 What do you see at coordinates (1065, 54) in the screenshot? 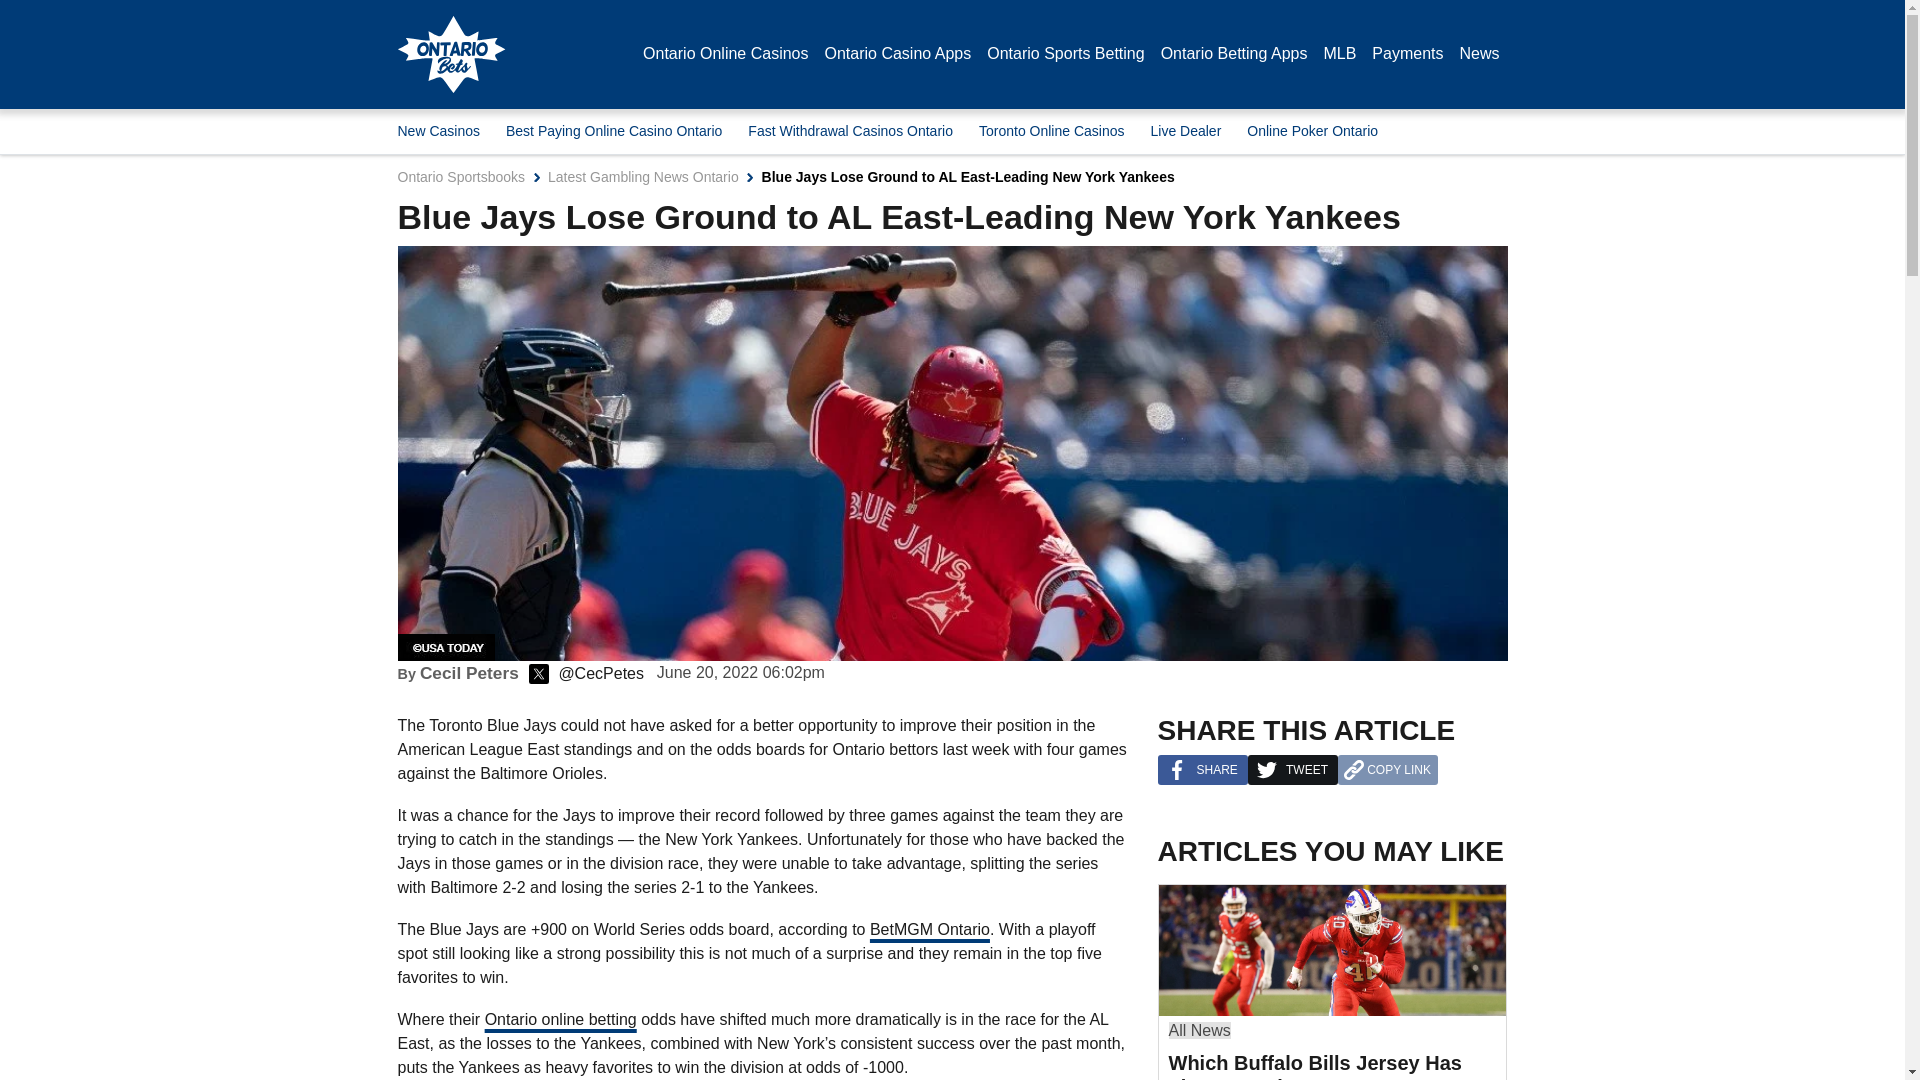
I see `Ontario Sports Betting` at bounding box center [1065, 54].